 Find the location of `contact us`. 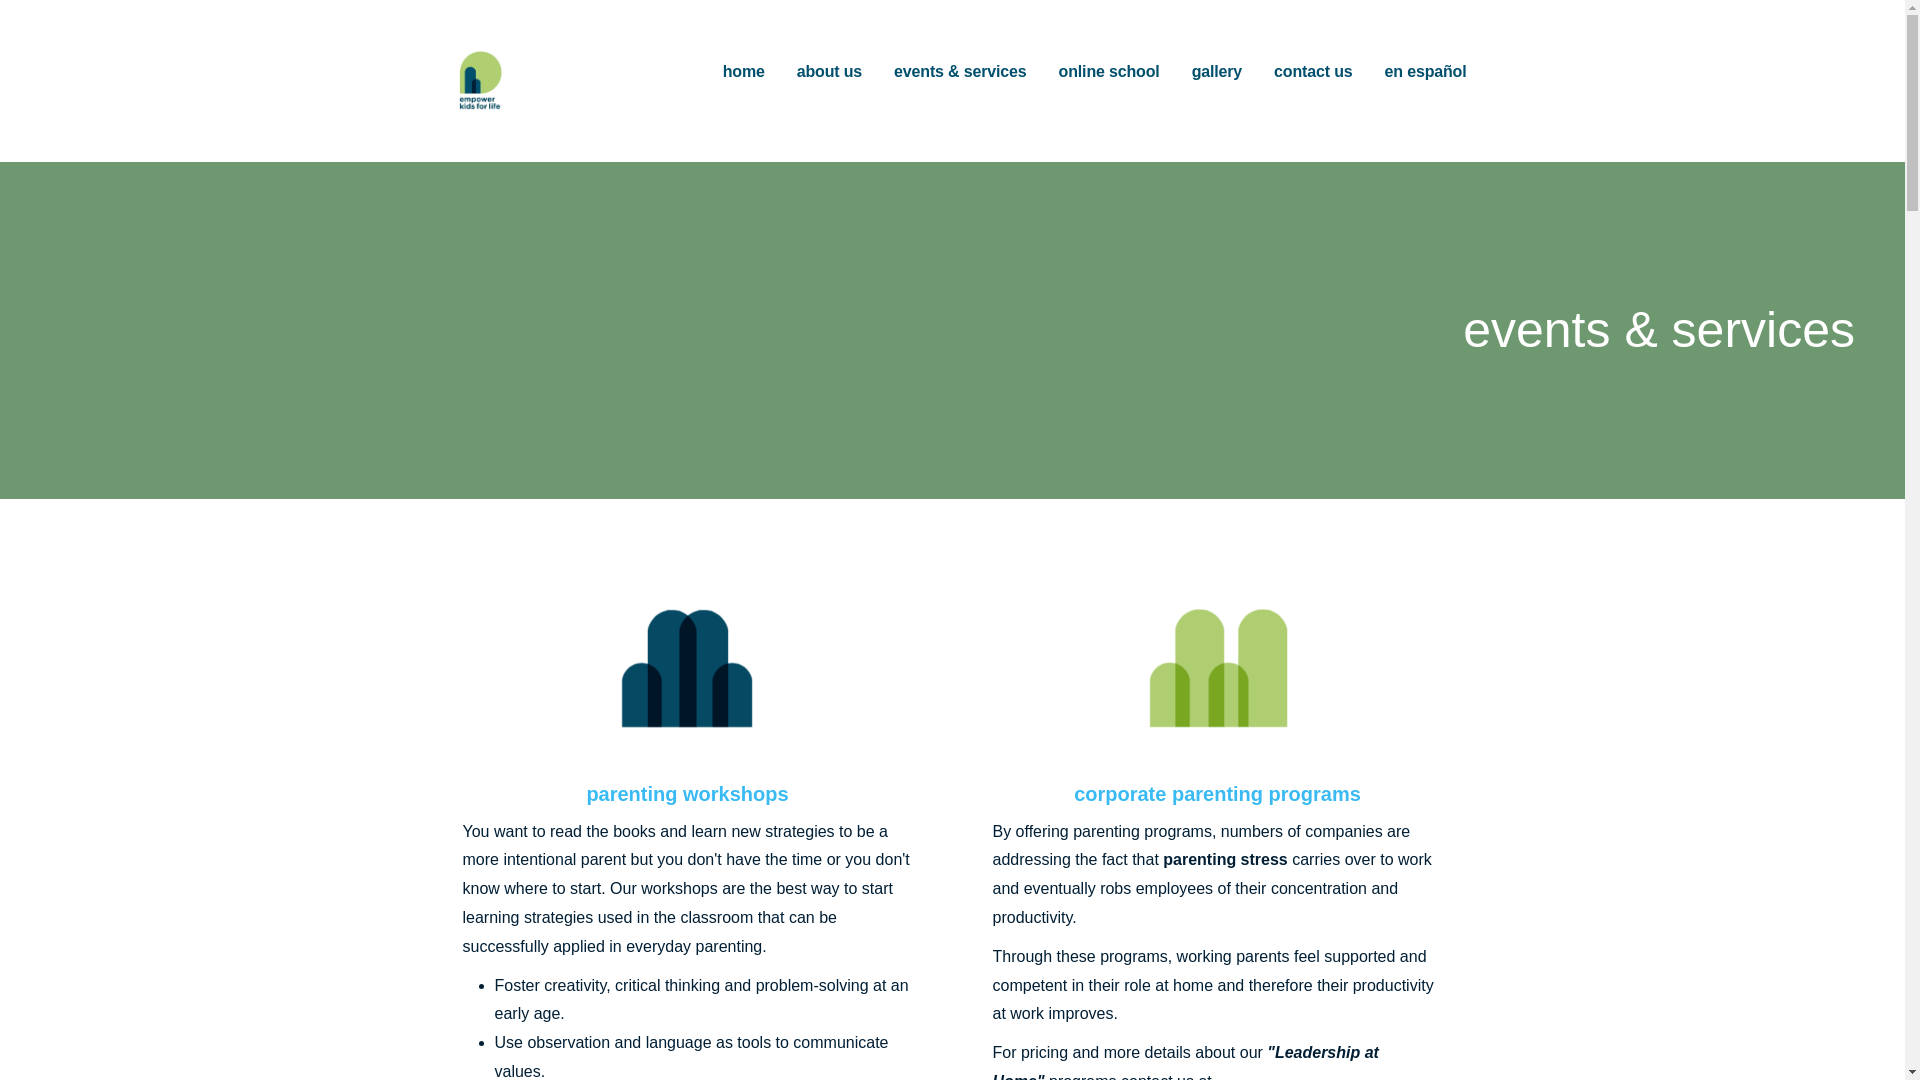

contact us is located at coordinates (1312, 72).